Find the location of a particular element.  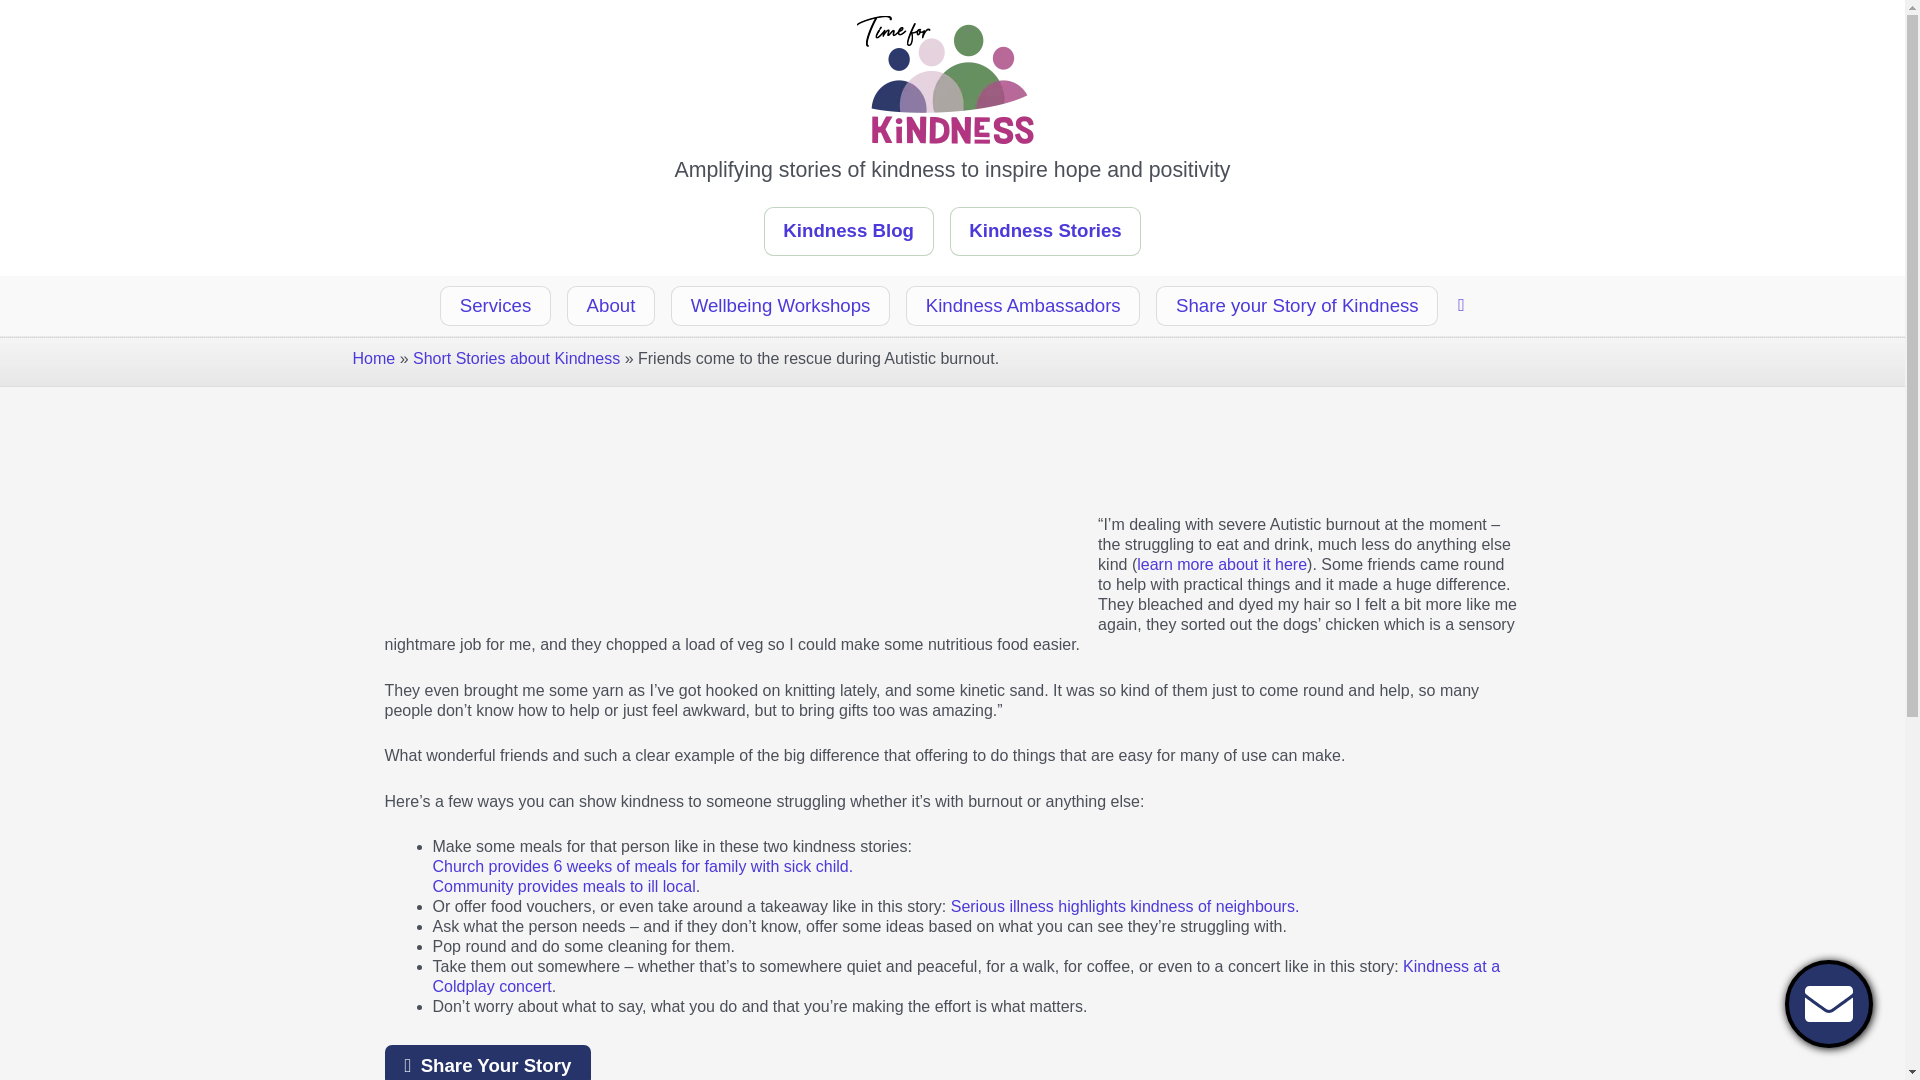

Kindness Ambassadors is located at coordinates (1023, 306).